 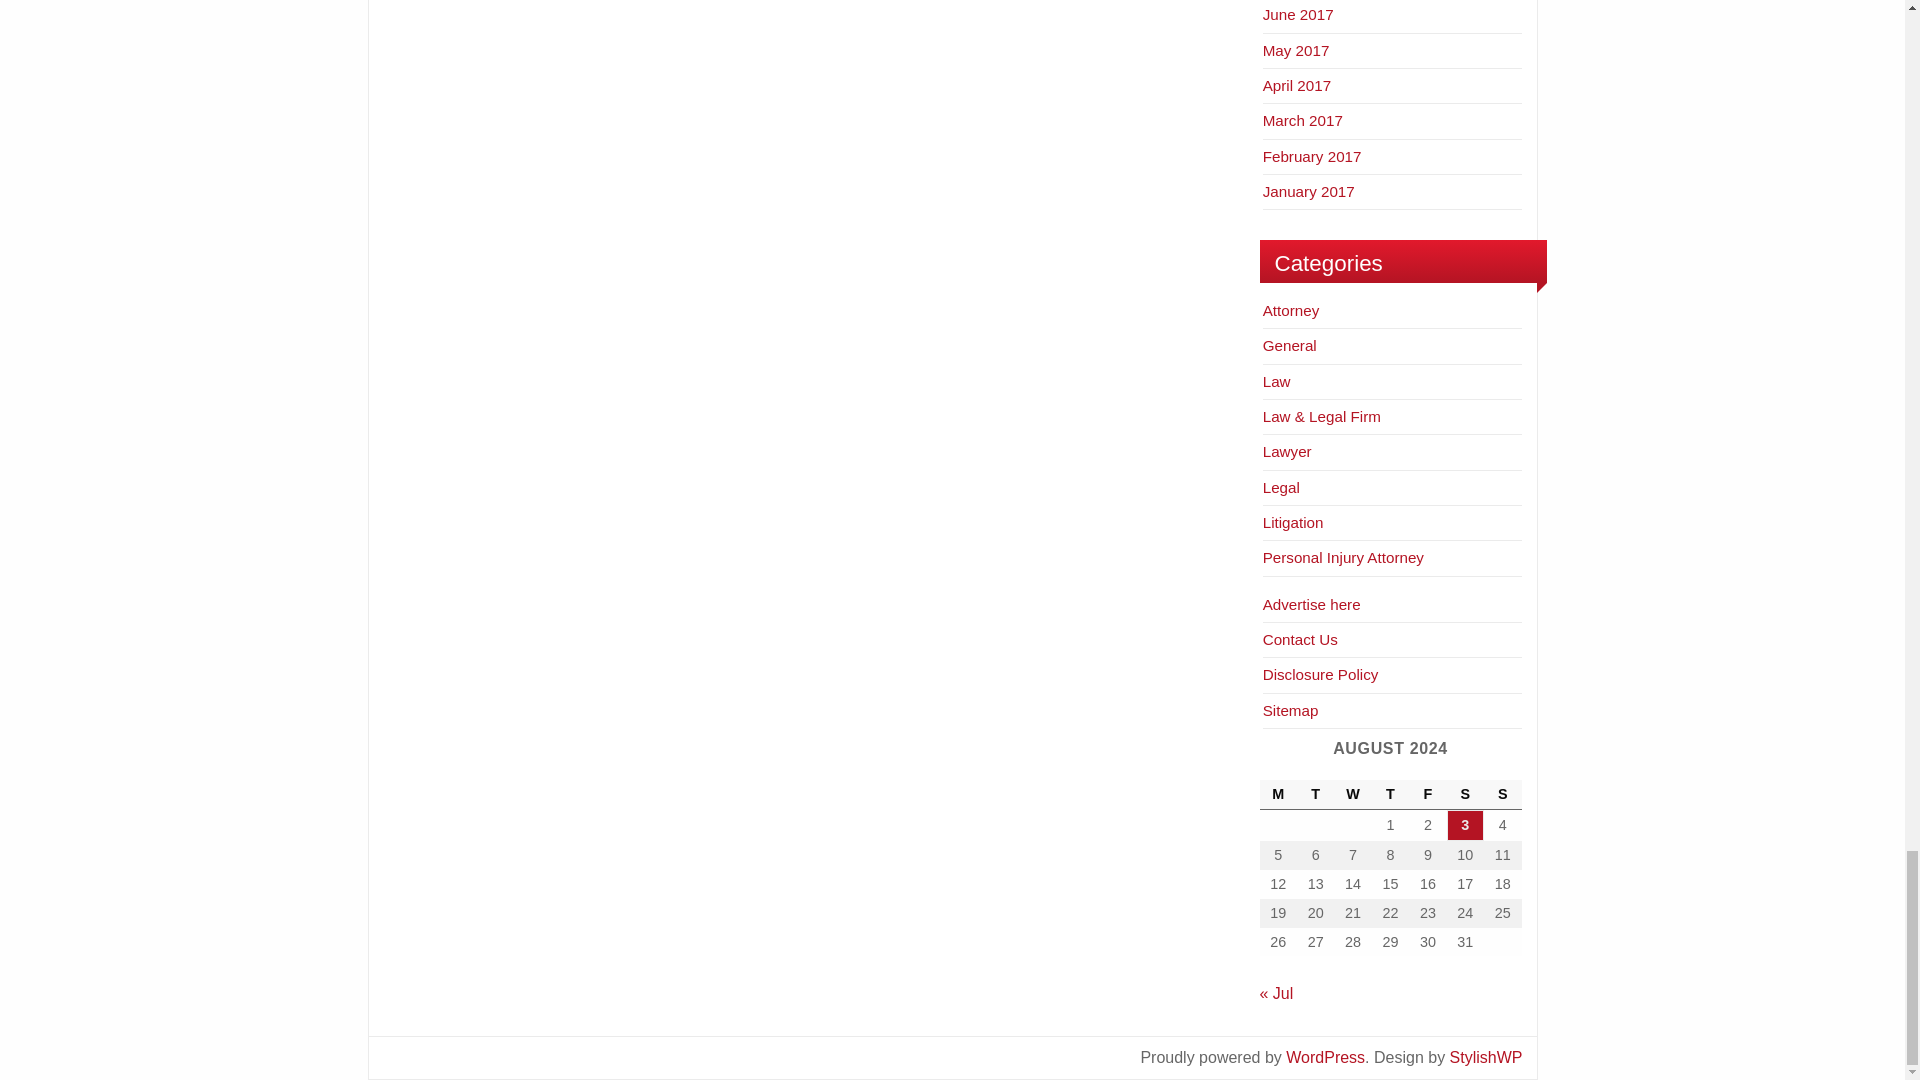 I want to click on Monday, so click(x=1278, y=794).